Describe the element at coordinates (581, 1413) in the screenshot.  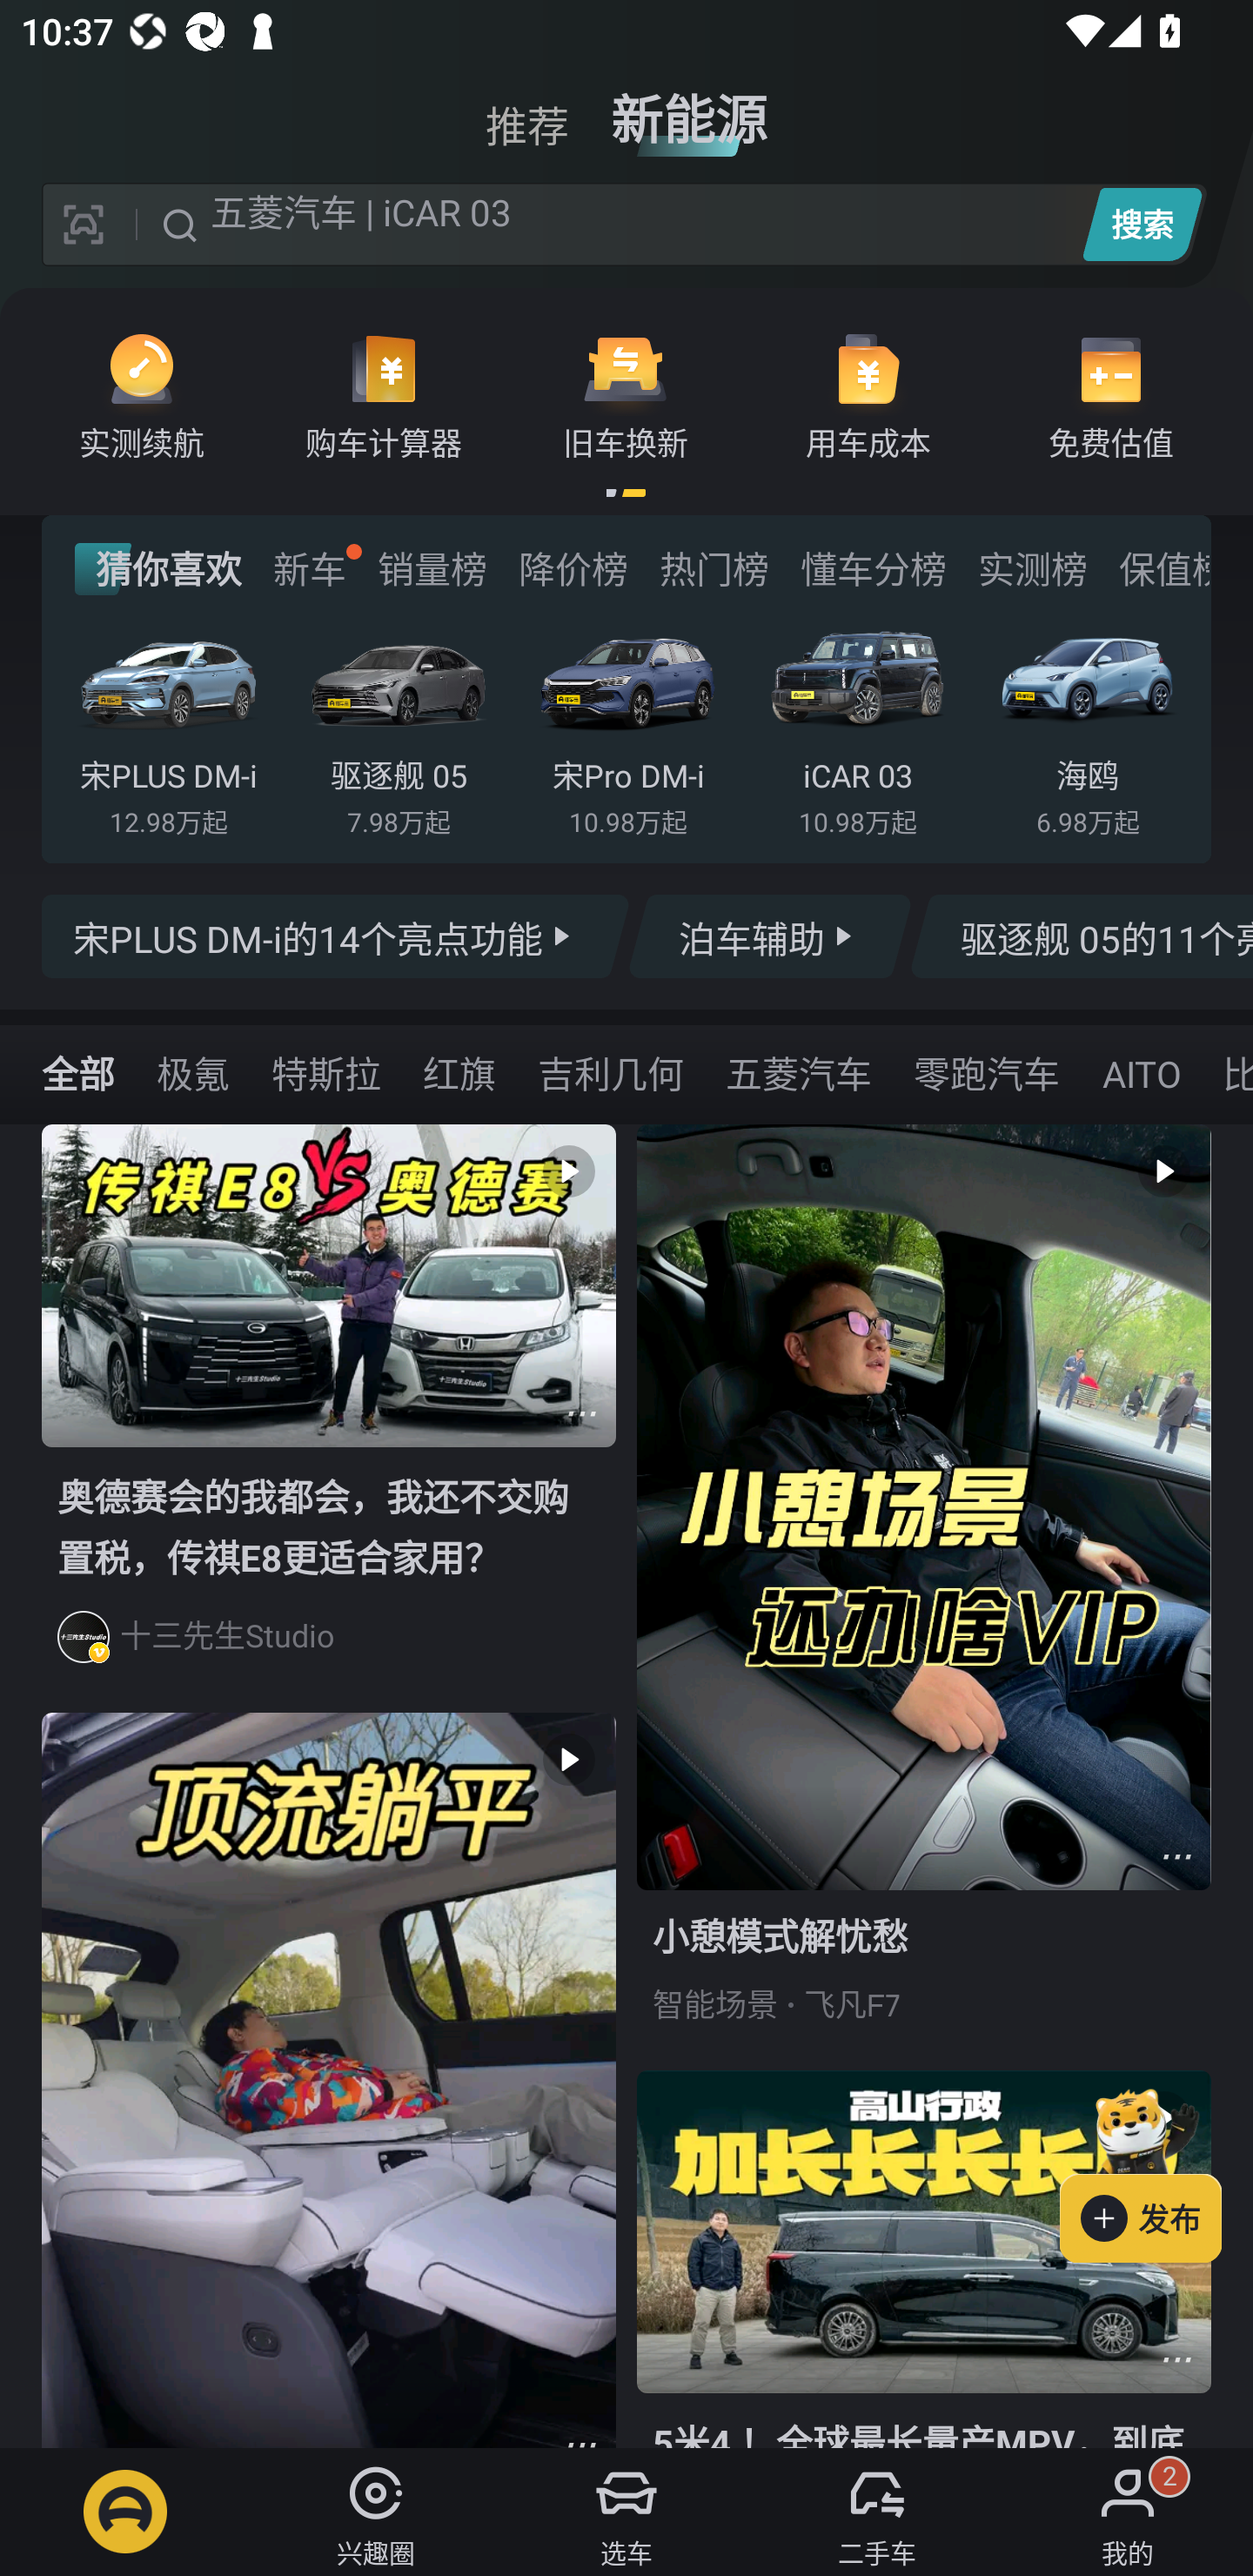
I see `` at that location.